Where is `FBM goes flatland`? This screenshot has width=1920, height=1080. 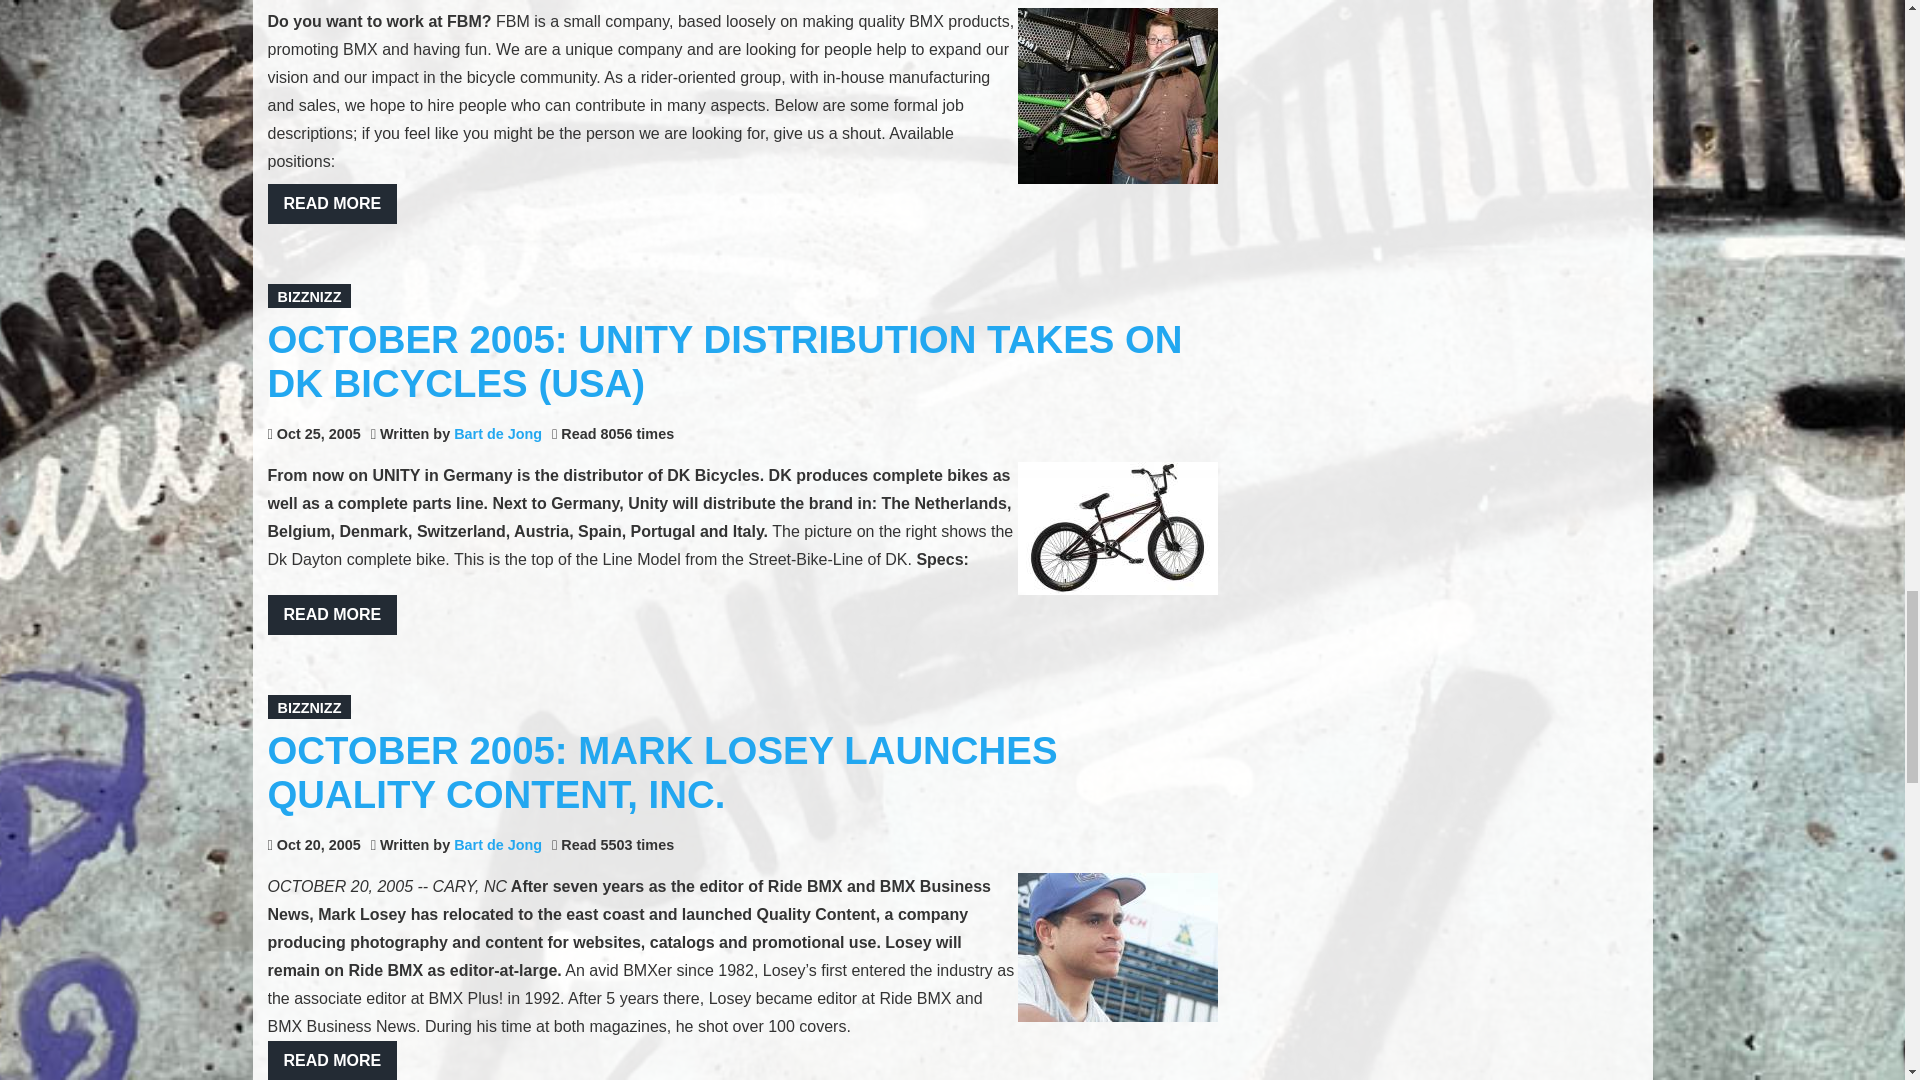
FBM goes flatland is located at coordinates (1117, 95).